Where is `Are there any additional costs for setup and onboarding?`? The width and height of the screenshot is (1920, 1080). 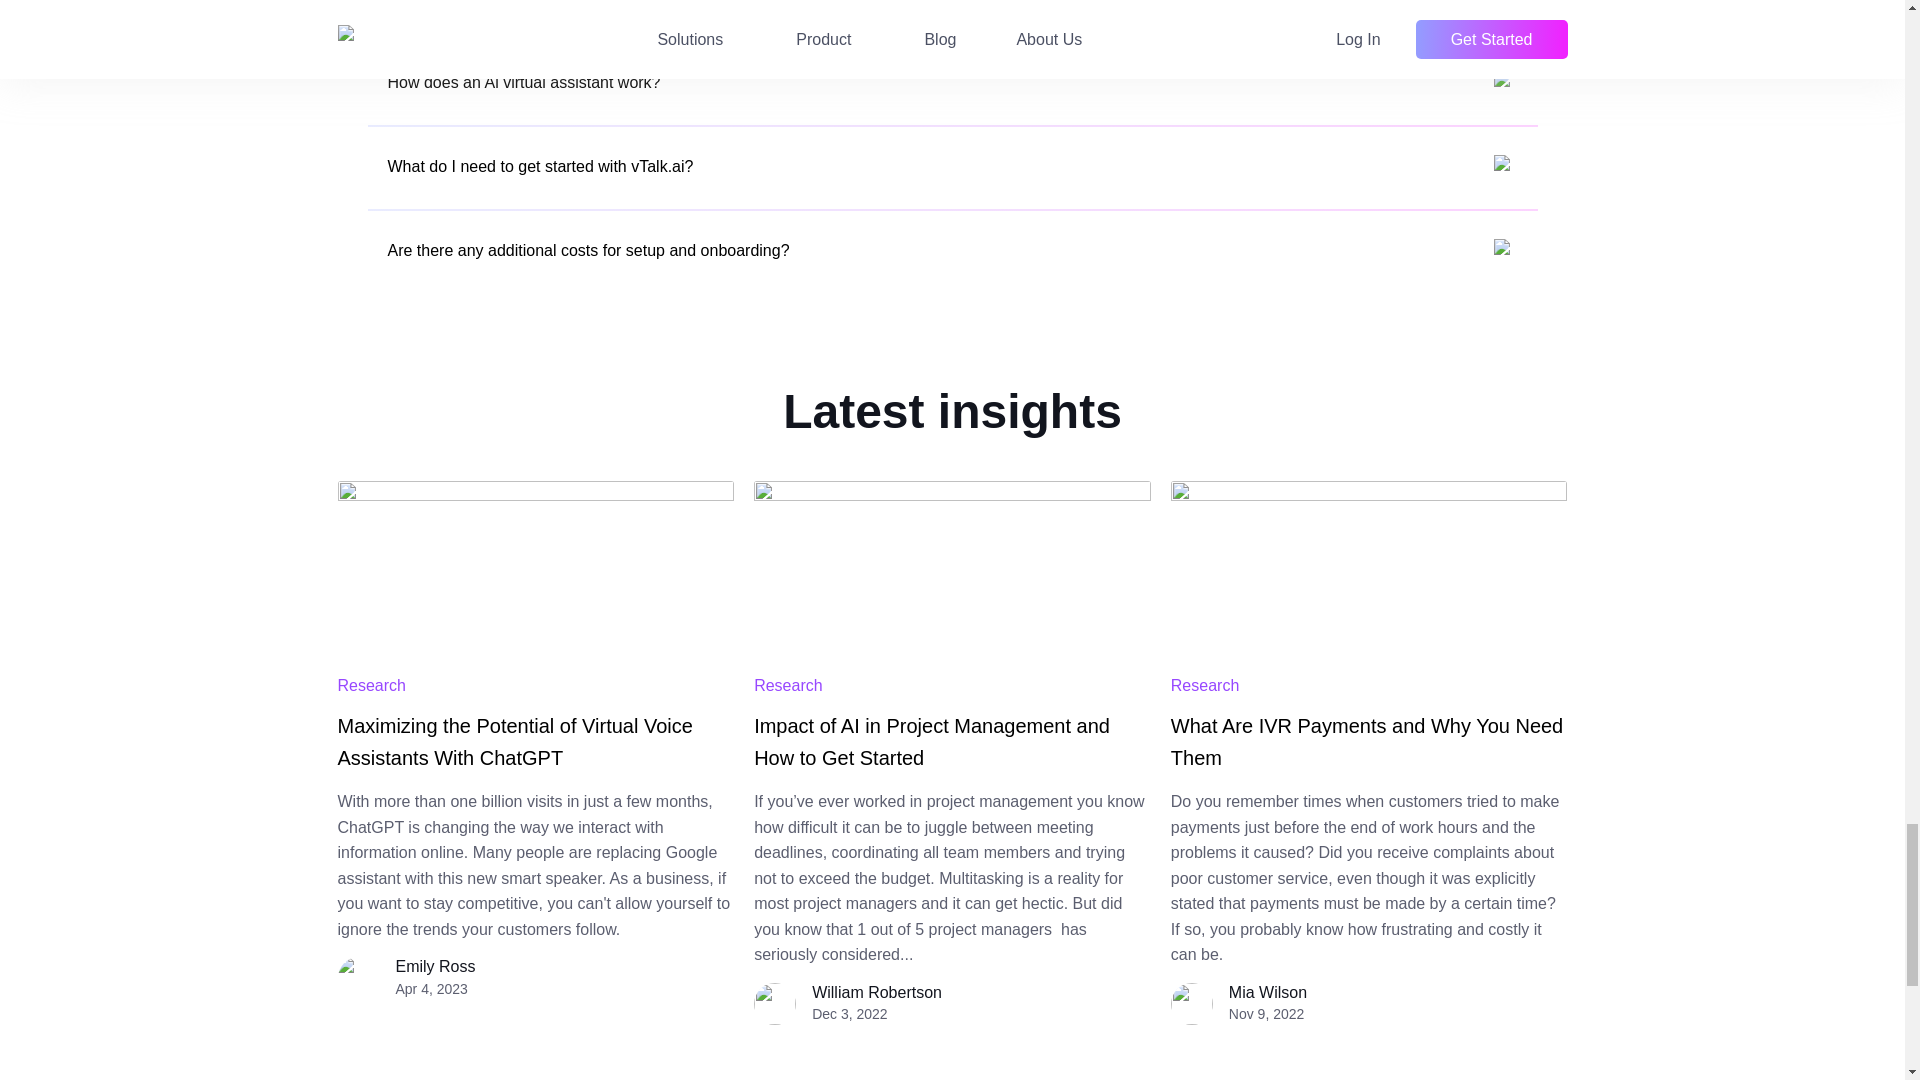 Are there any additional costs for setup and onboarding? is located at coordinates (952, 250).